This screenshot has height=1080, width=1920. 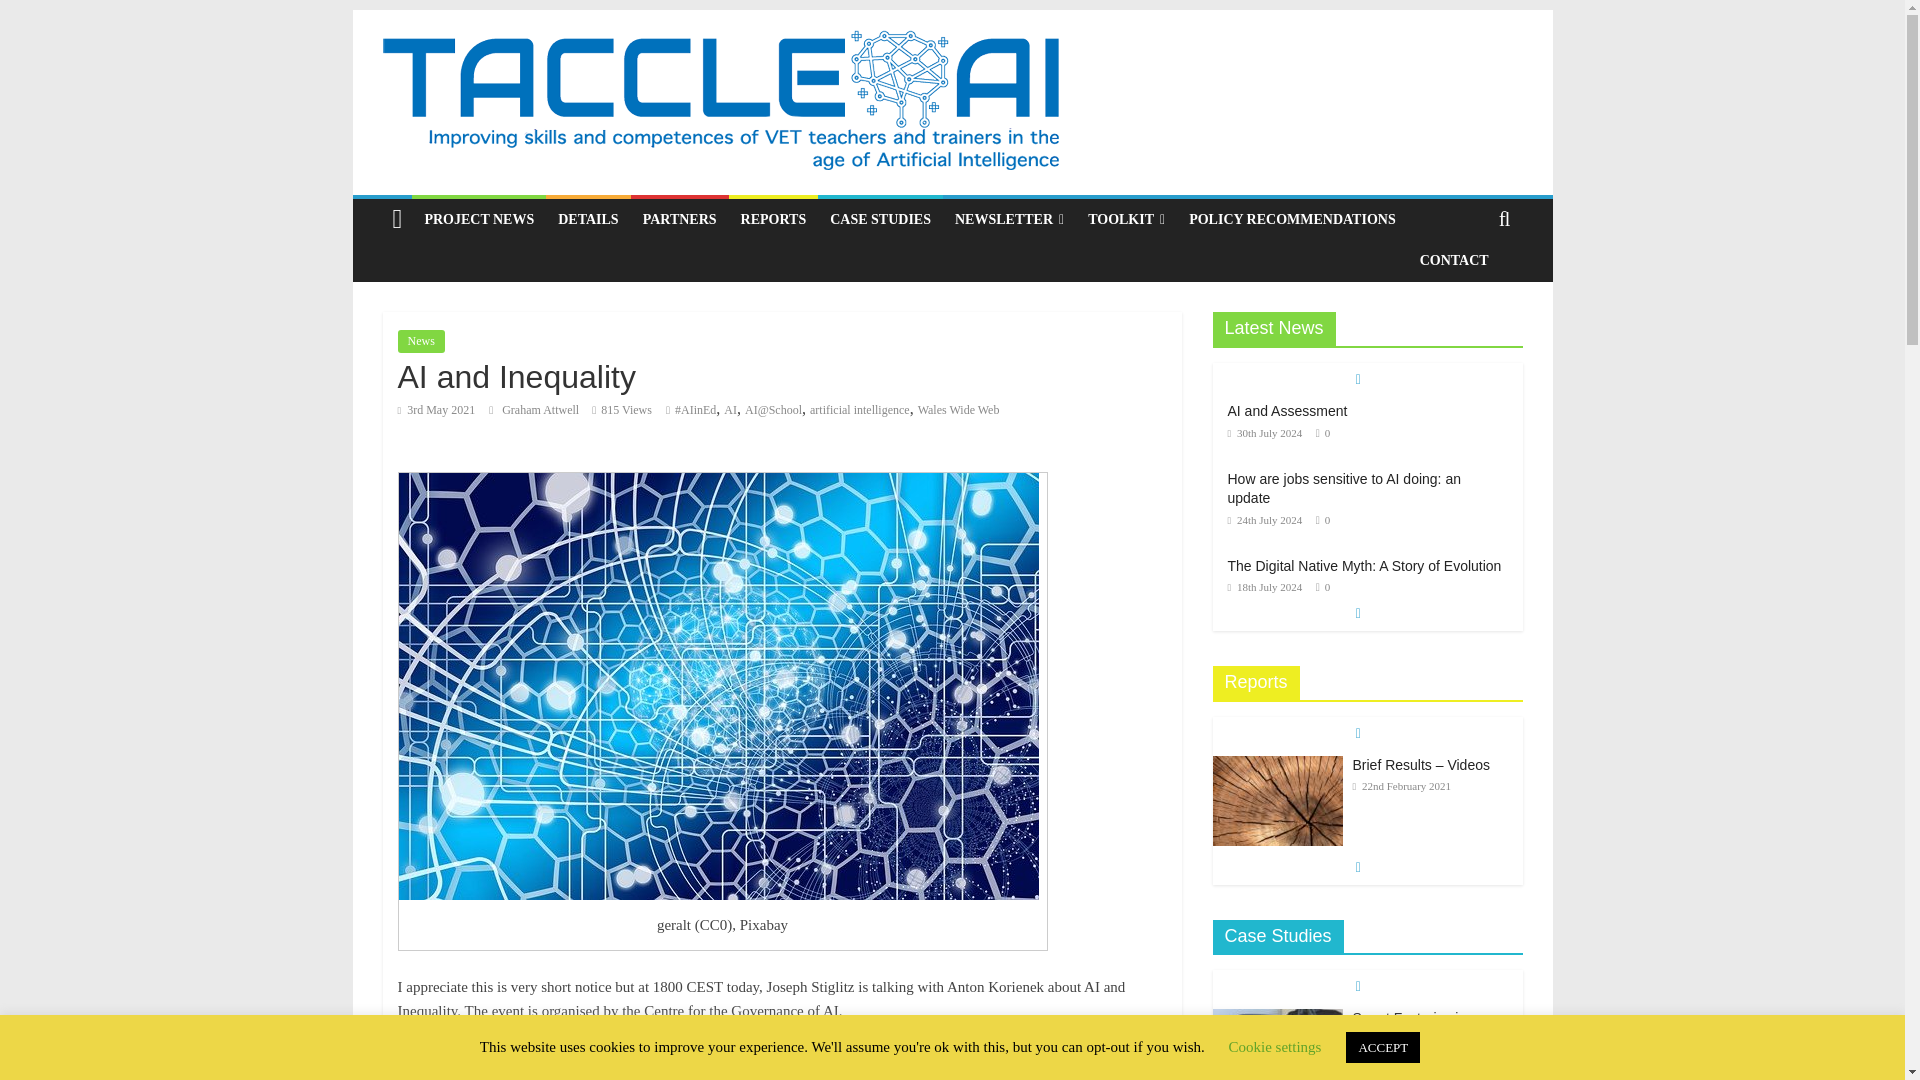 What do you see at coordinates (1288, 410) in the screenshot?
I see `AI and Assessment` at bounding box center [1288, 410].